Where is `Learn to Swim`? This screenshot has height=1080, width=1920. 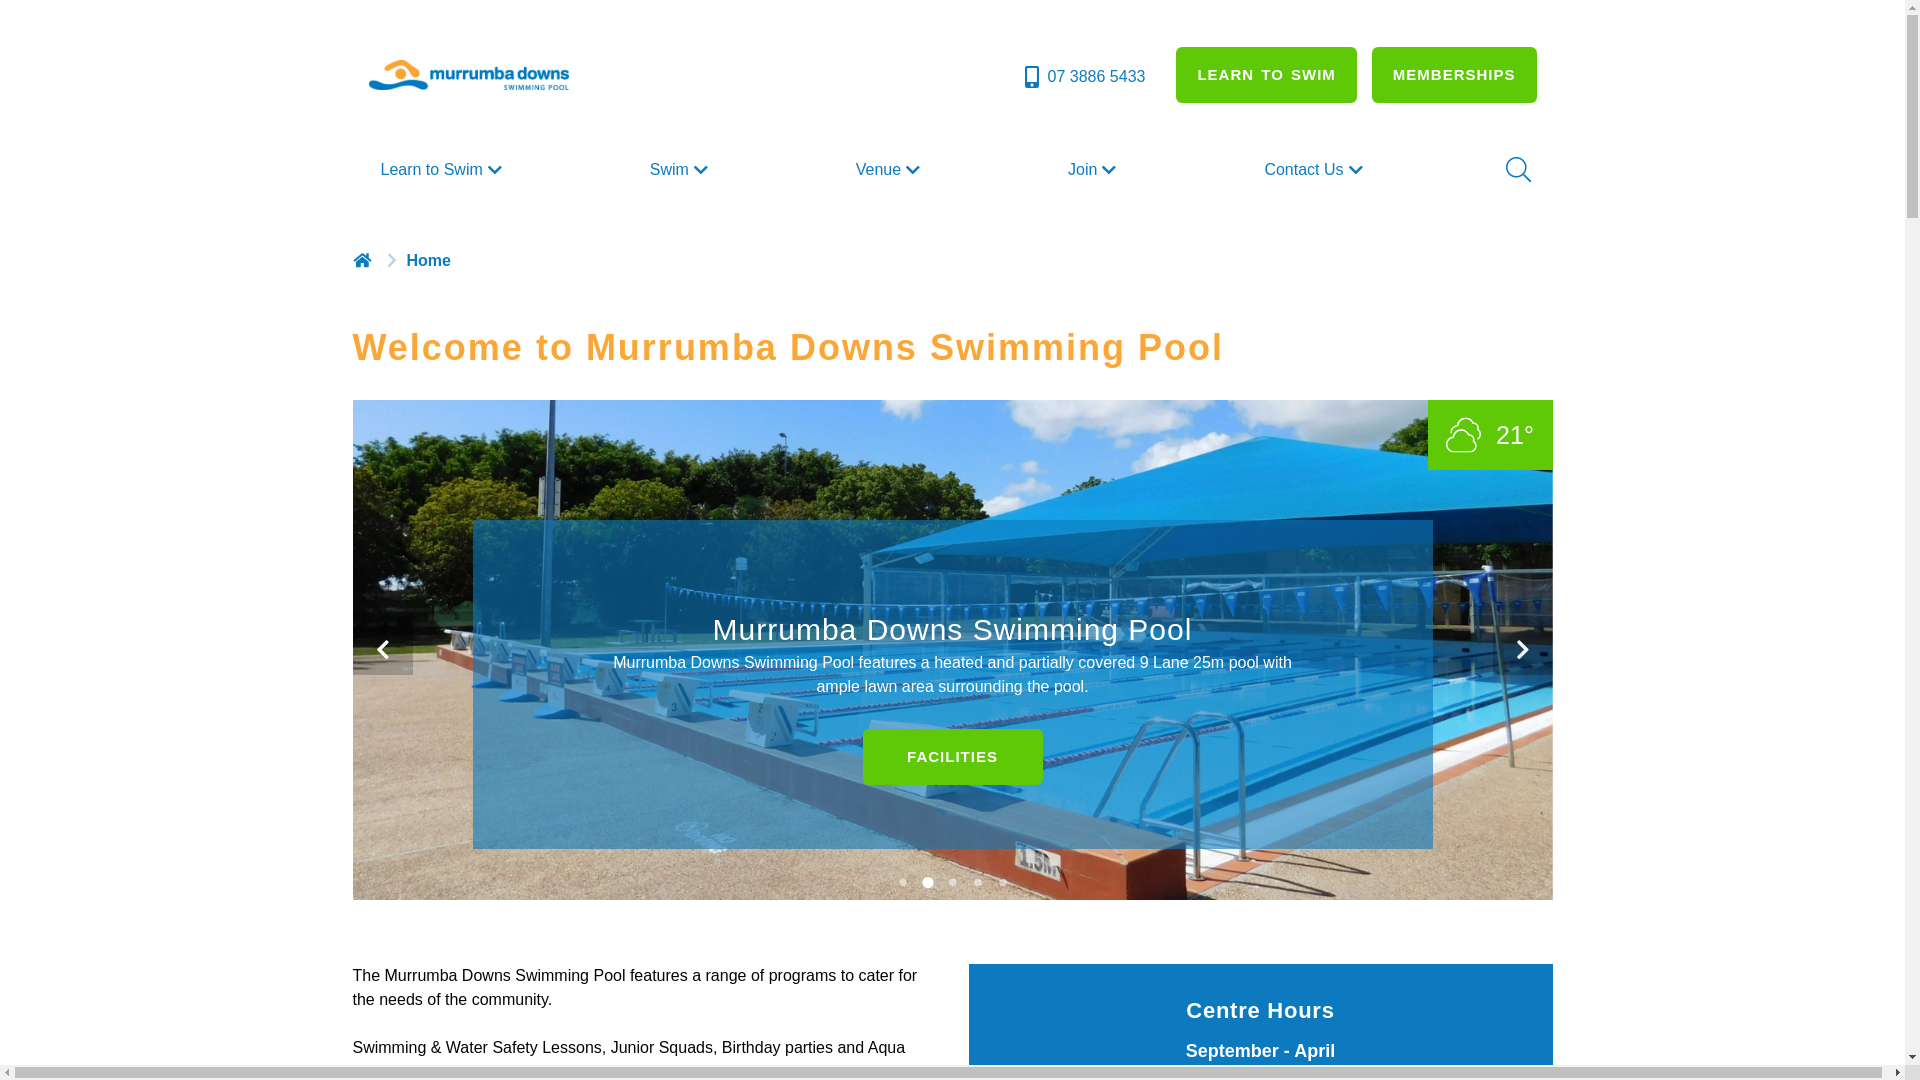 Learn to Swim is located at coordinates (443, 170).